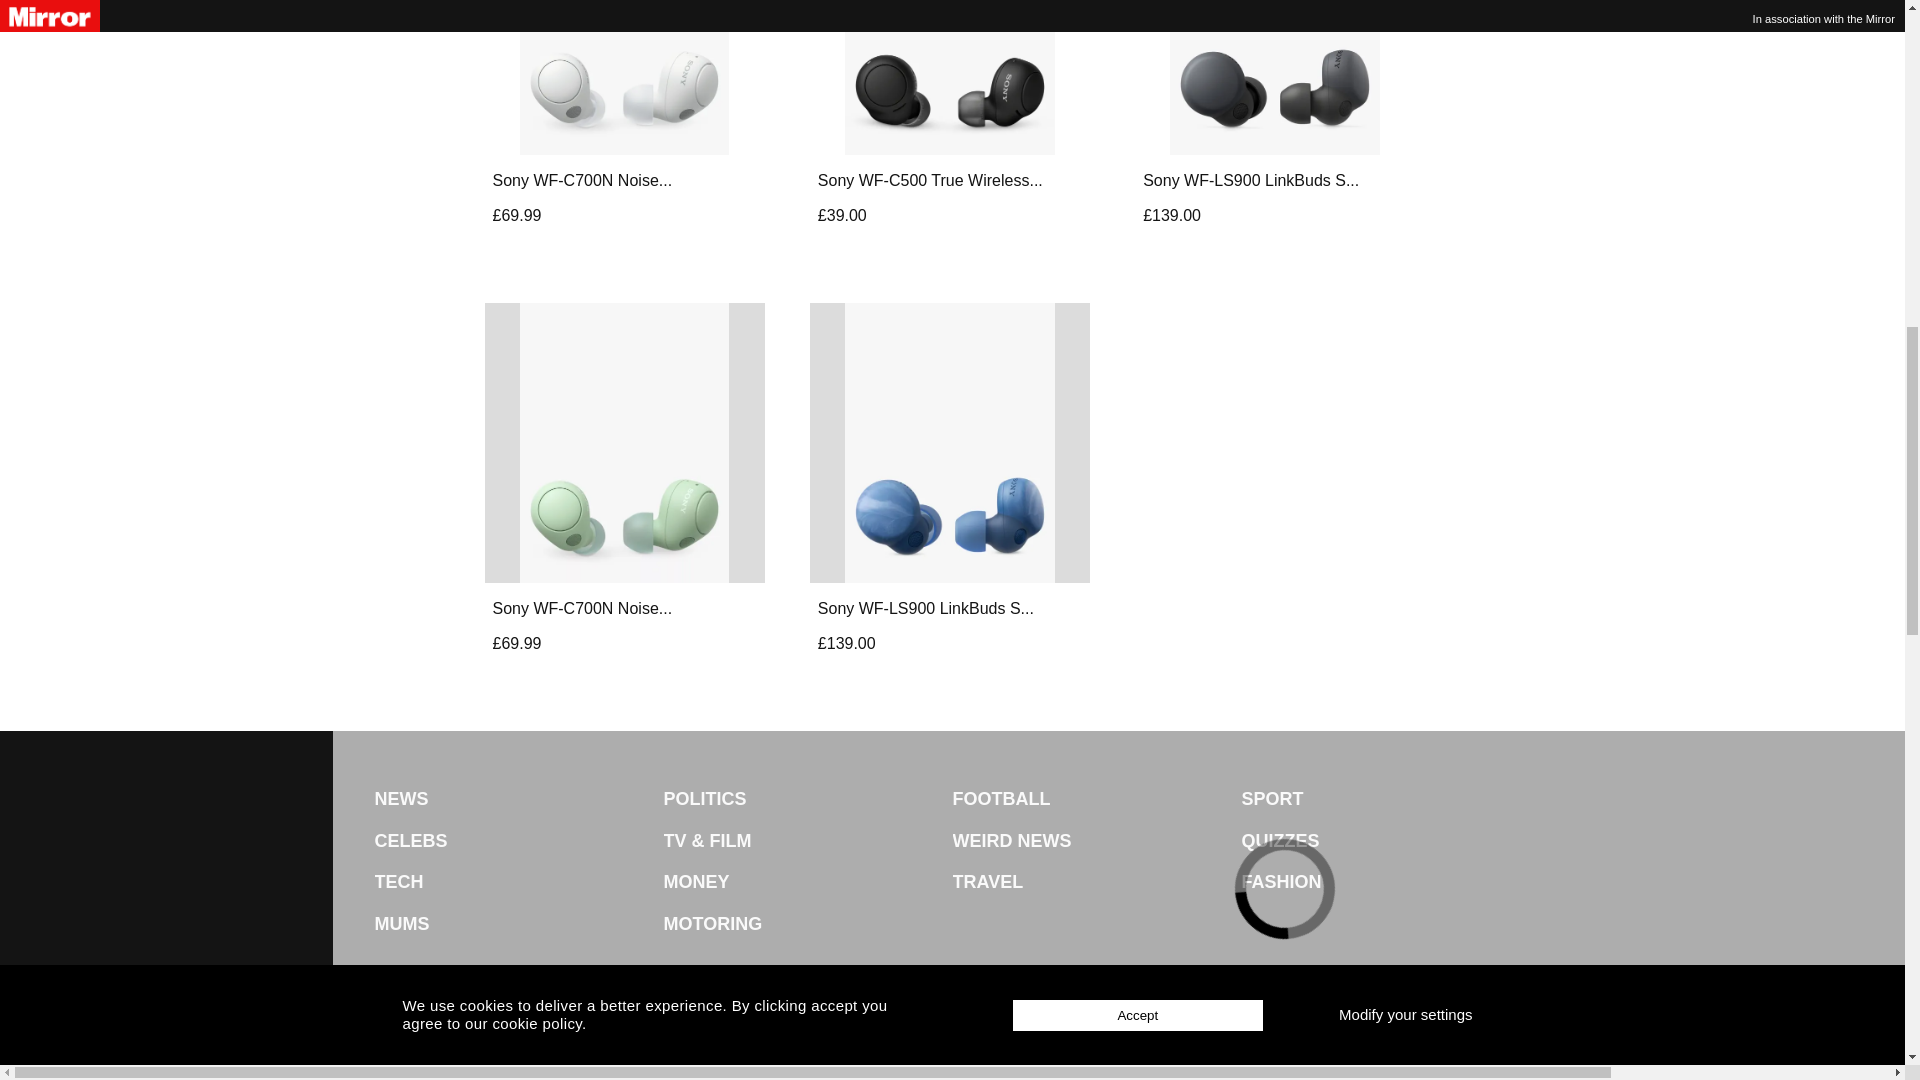  What do you see at coordinates (924, 1049) in the screenshot?
I see `twitter` at bounding box center [924, 1049].